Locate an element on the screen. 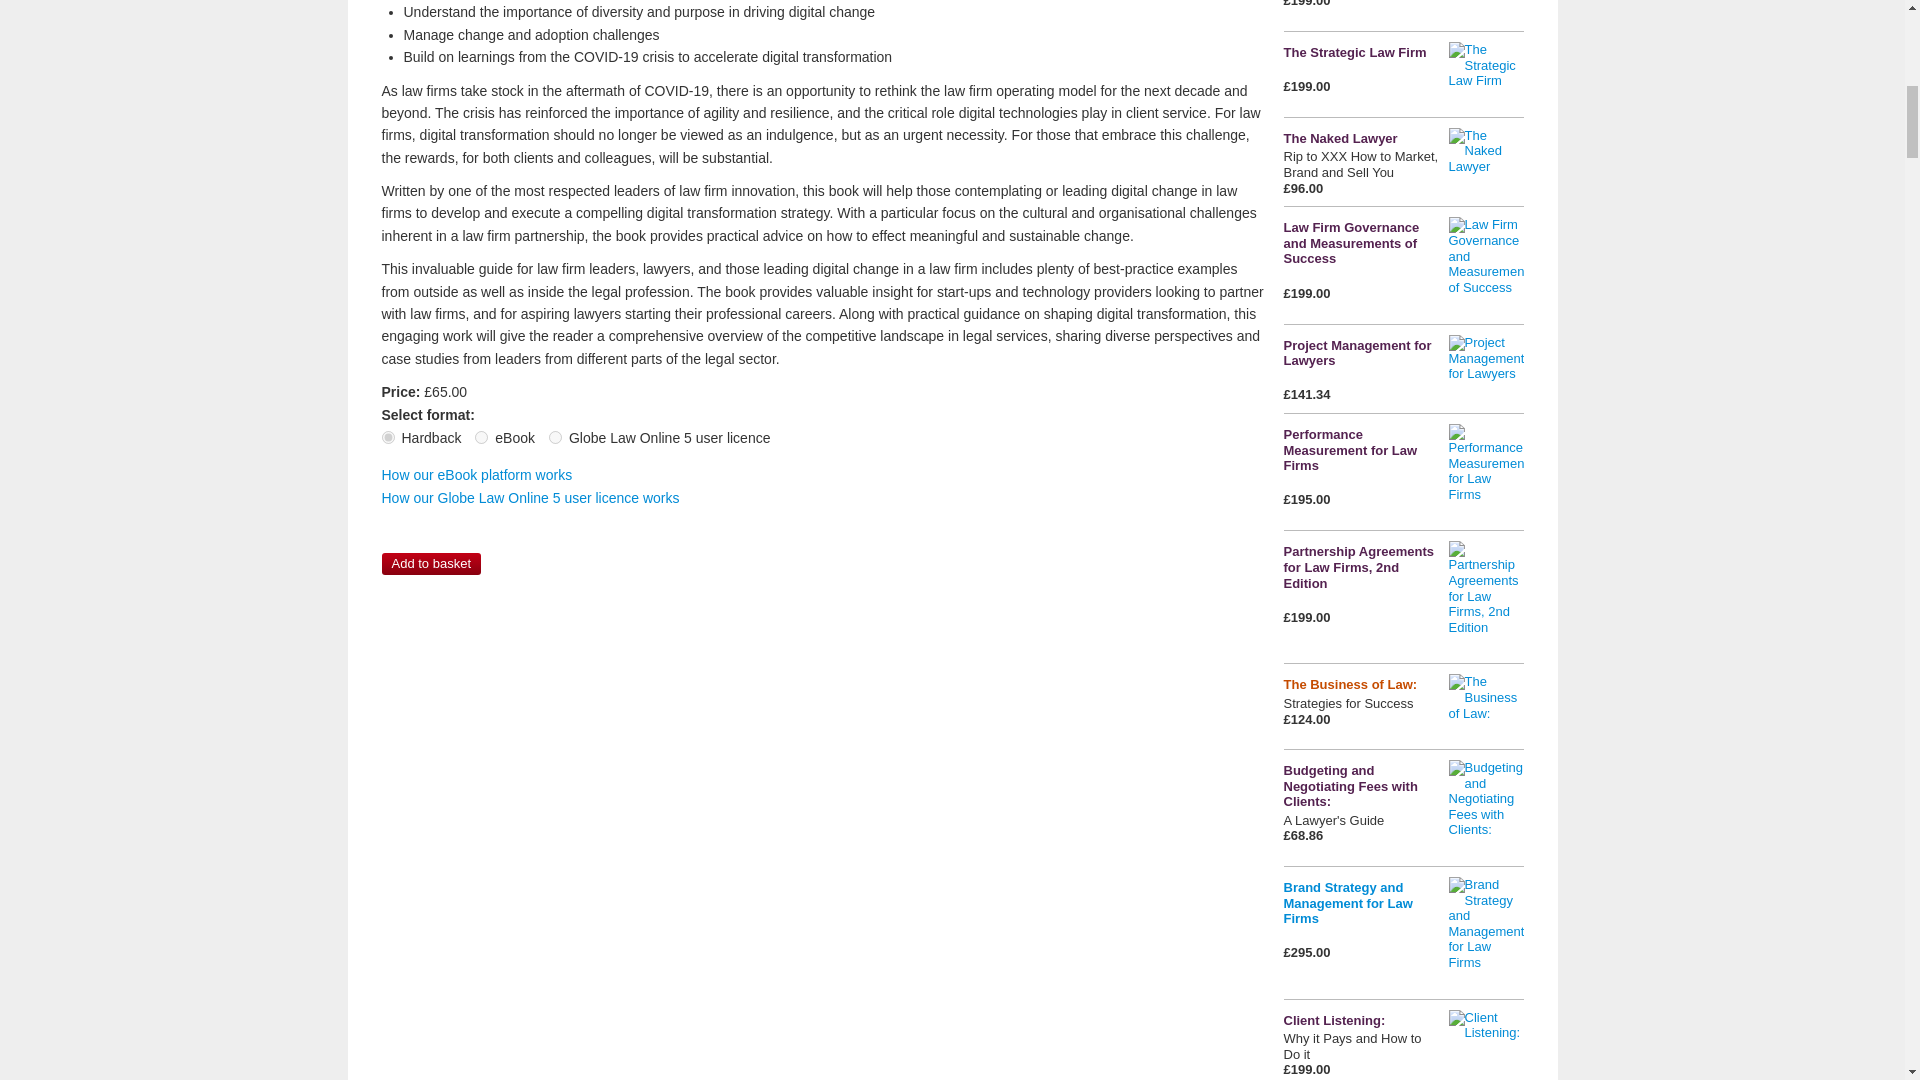  hardback is located at coordinates (388, 436).